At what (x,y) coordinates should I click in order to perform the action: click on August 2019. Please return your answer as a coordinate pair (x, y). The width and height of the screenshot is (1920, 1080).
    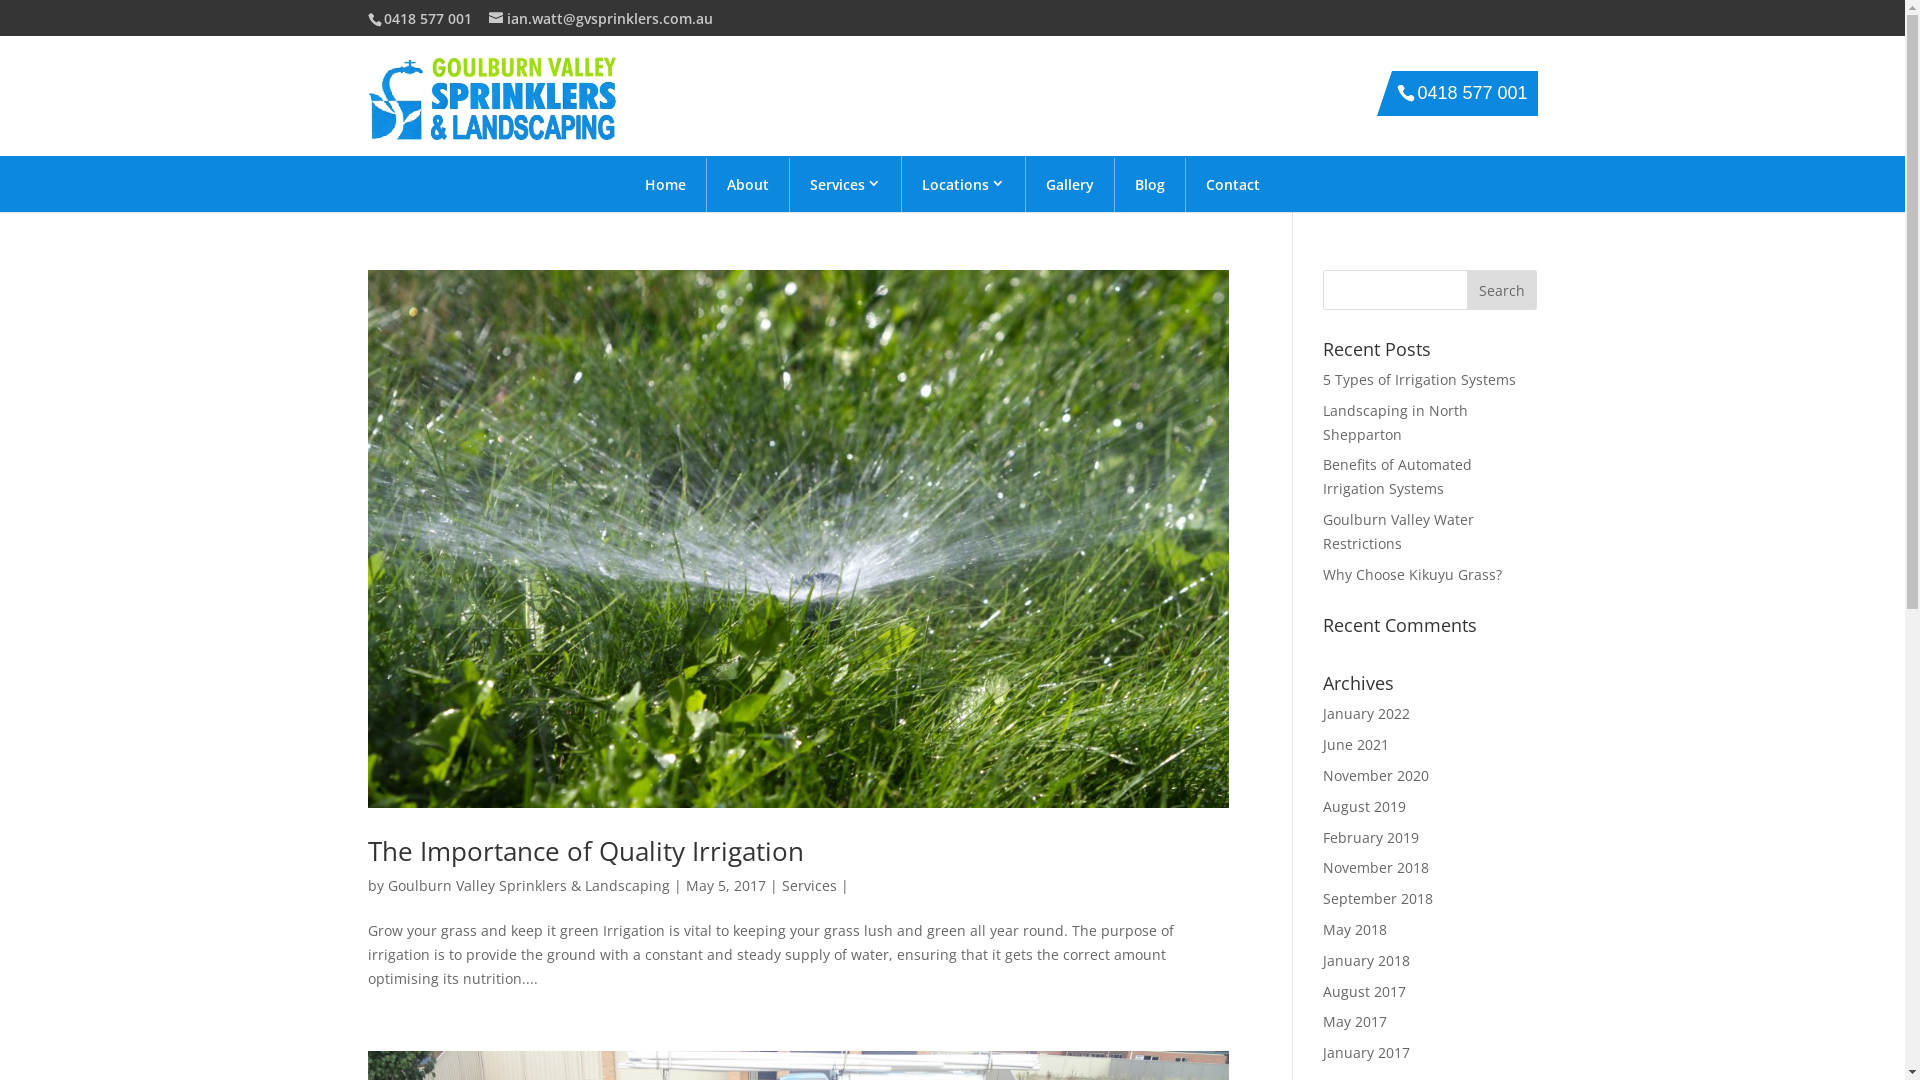
    Looking at the image, I should click on (1364, 806).